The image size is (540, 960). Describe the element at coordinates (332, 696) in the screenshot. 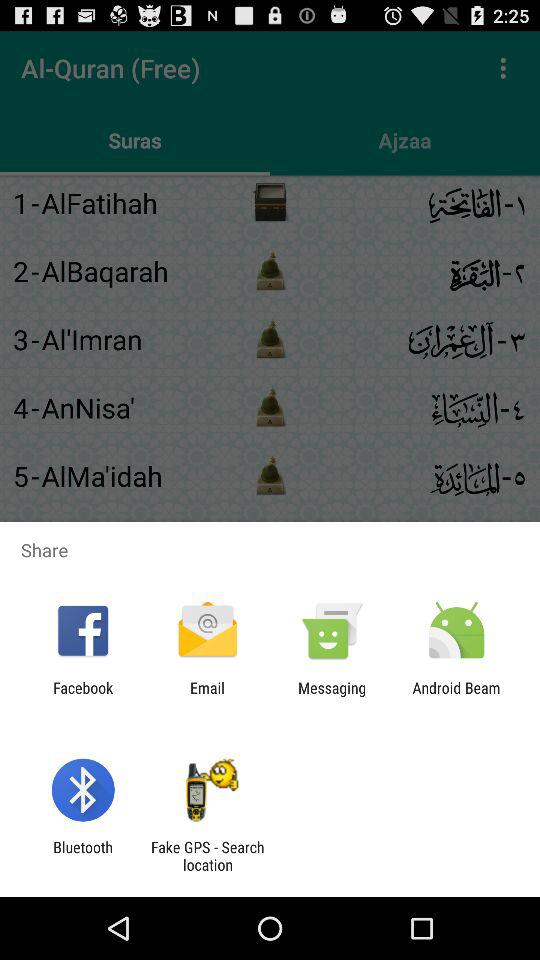

I see `press item next to email` at that location.